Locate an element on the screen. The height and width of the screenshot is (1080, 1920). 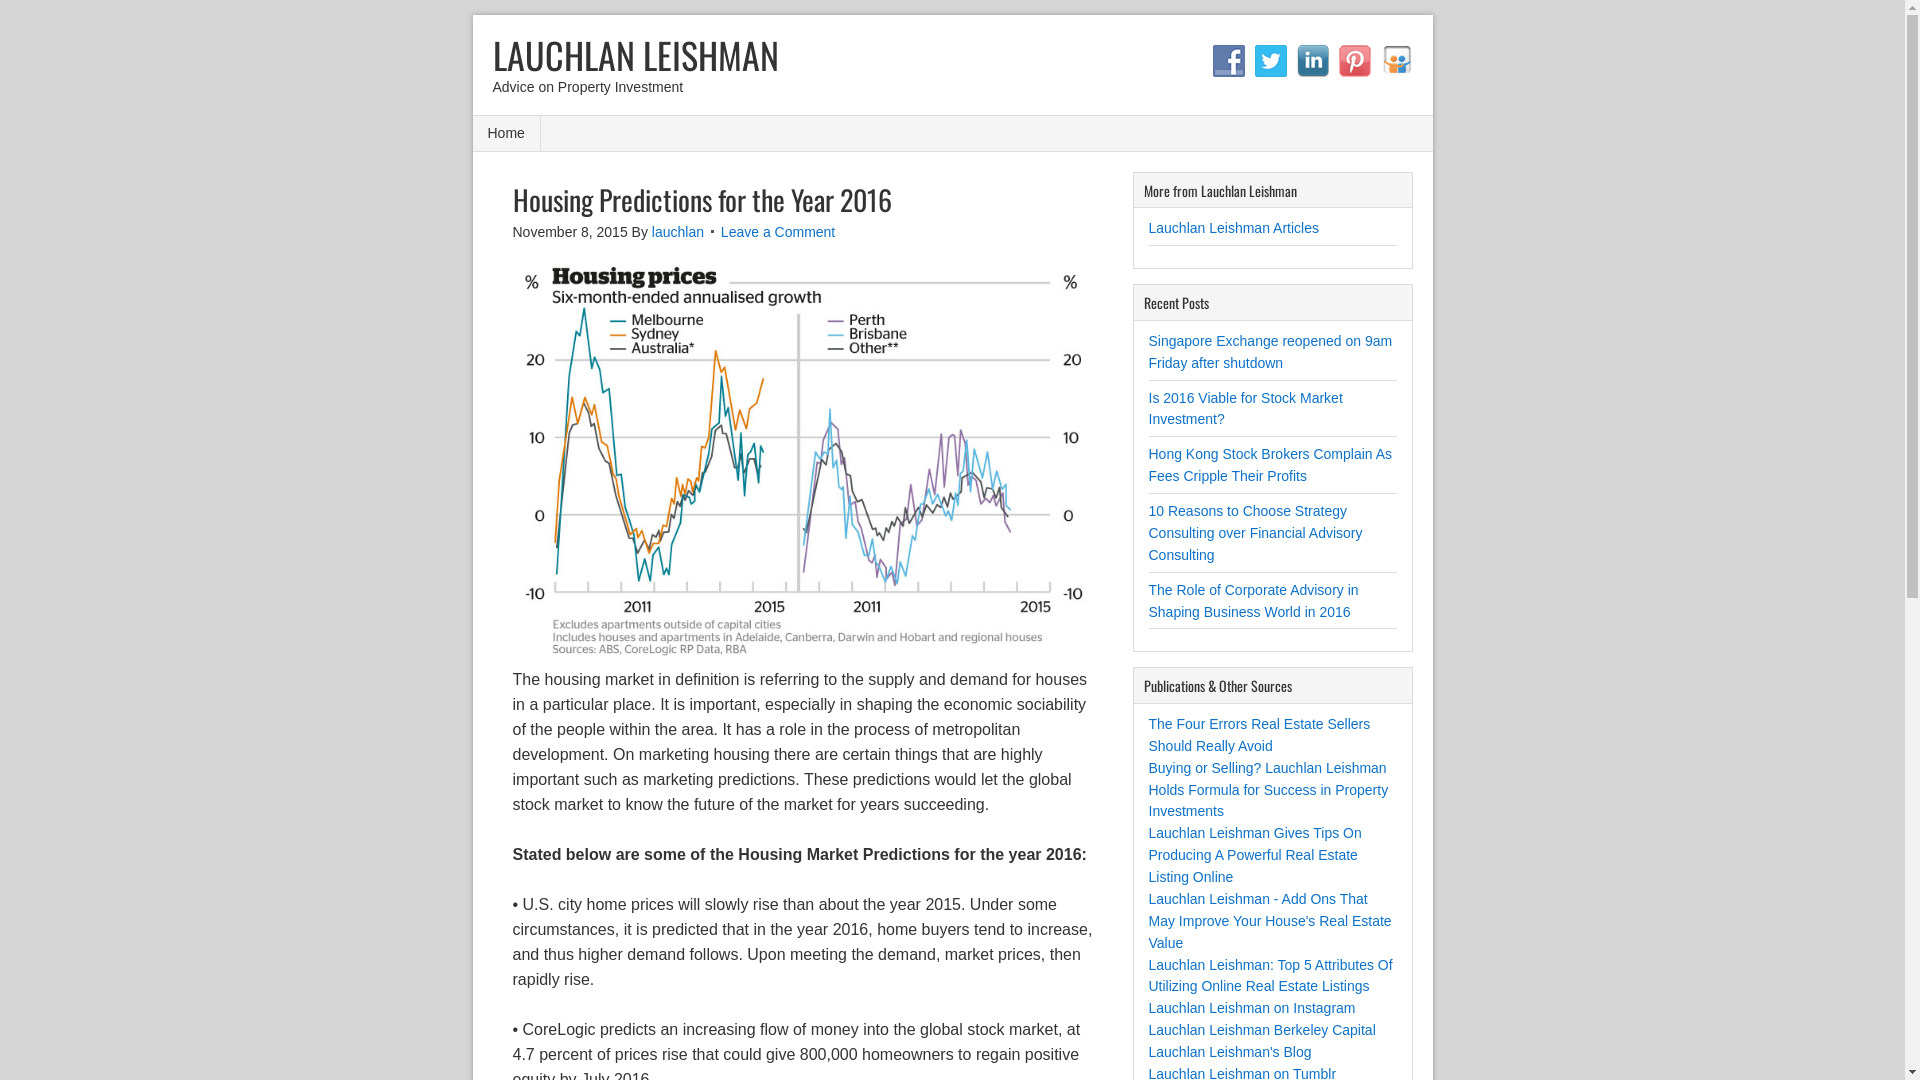
Lauchlan Leishman Facebook is located at coordinates (1228, 61).